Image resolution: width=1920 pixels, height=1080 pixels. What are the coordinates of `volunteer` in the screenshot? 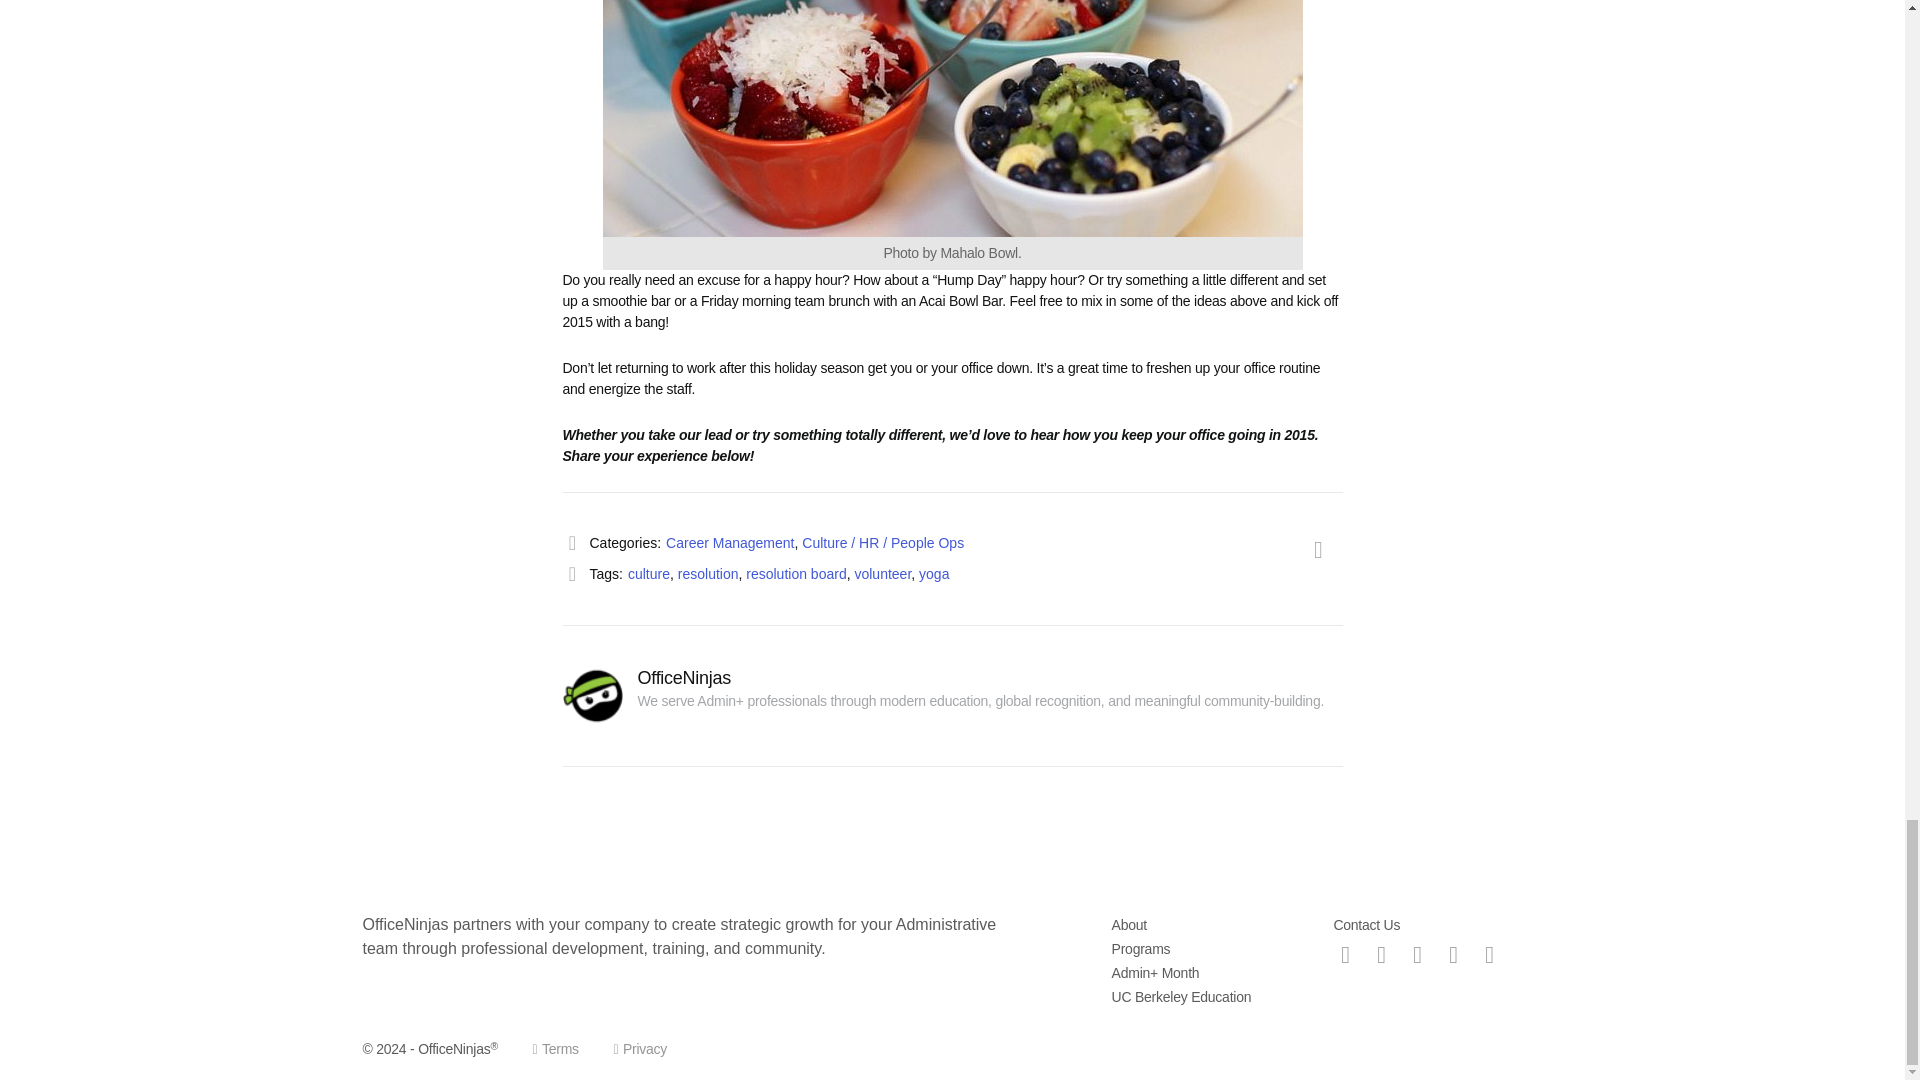 It's located at (882, 574).